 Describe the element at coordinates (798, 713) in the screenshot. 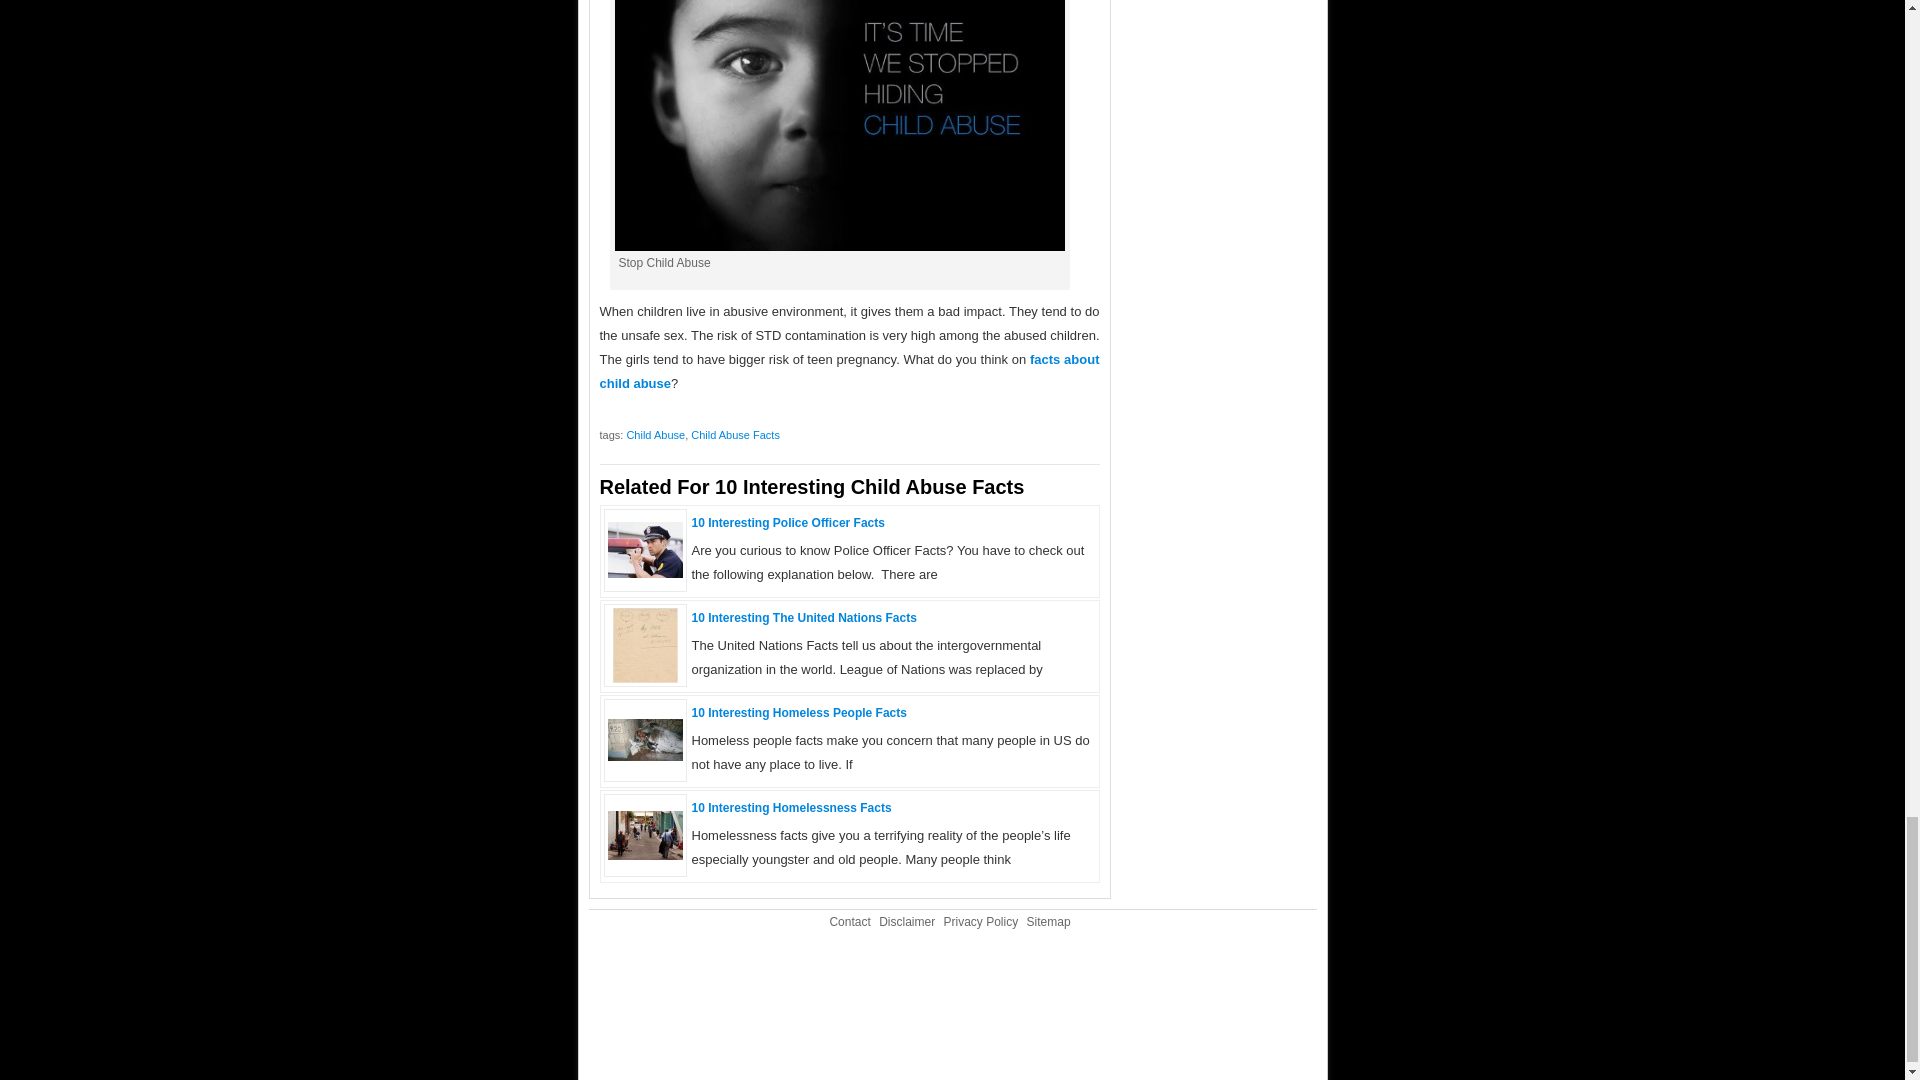

I see `10 Interesting Homeless People Facts` at that location.